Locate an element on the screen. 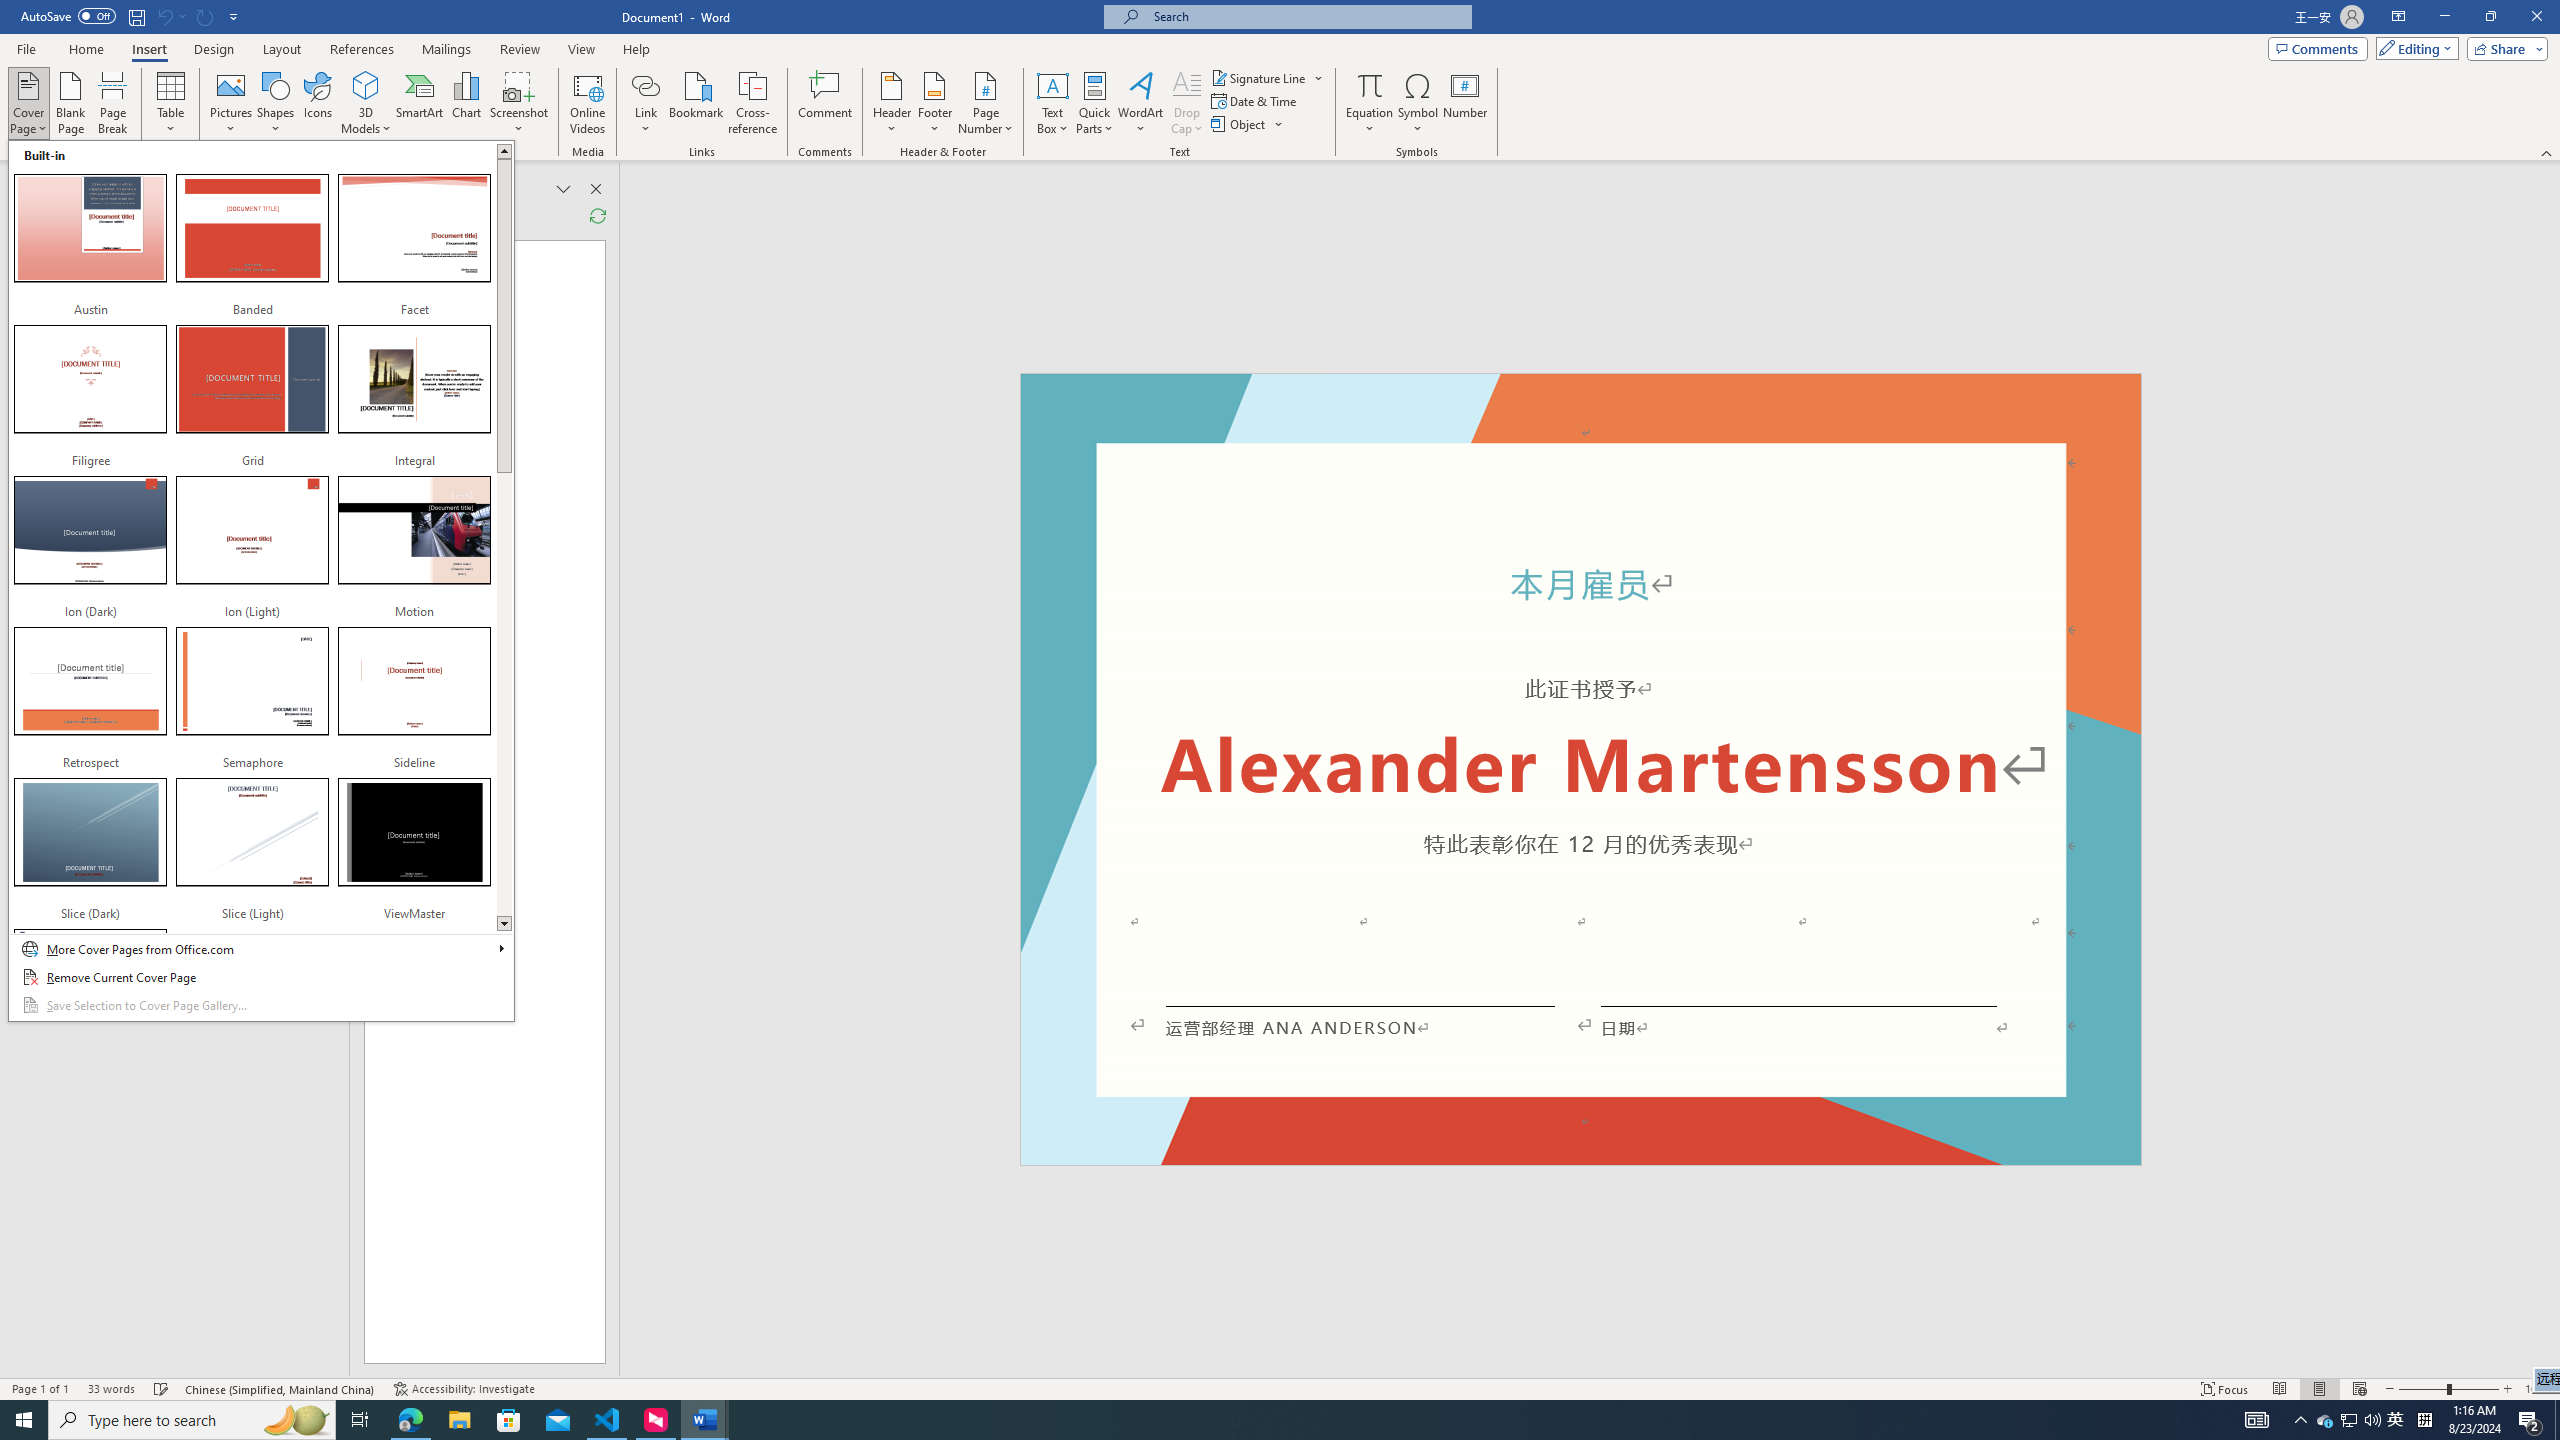  Equation is located at coordinates (1370, 85).